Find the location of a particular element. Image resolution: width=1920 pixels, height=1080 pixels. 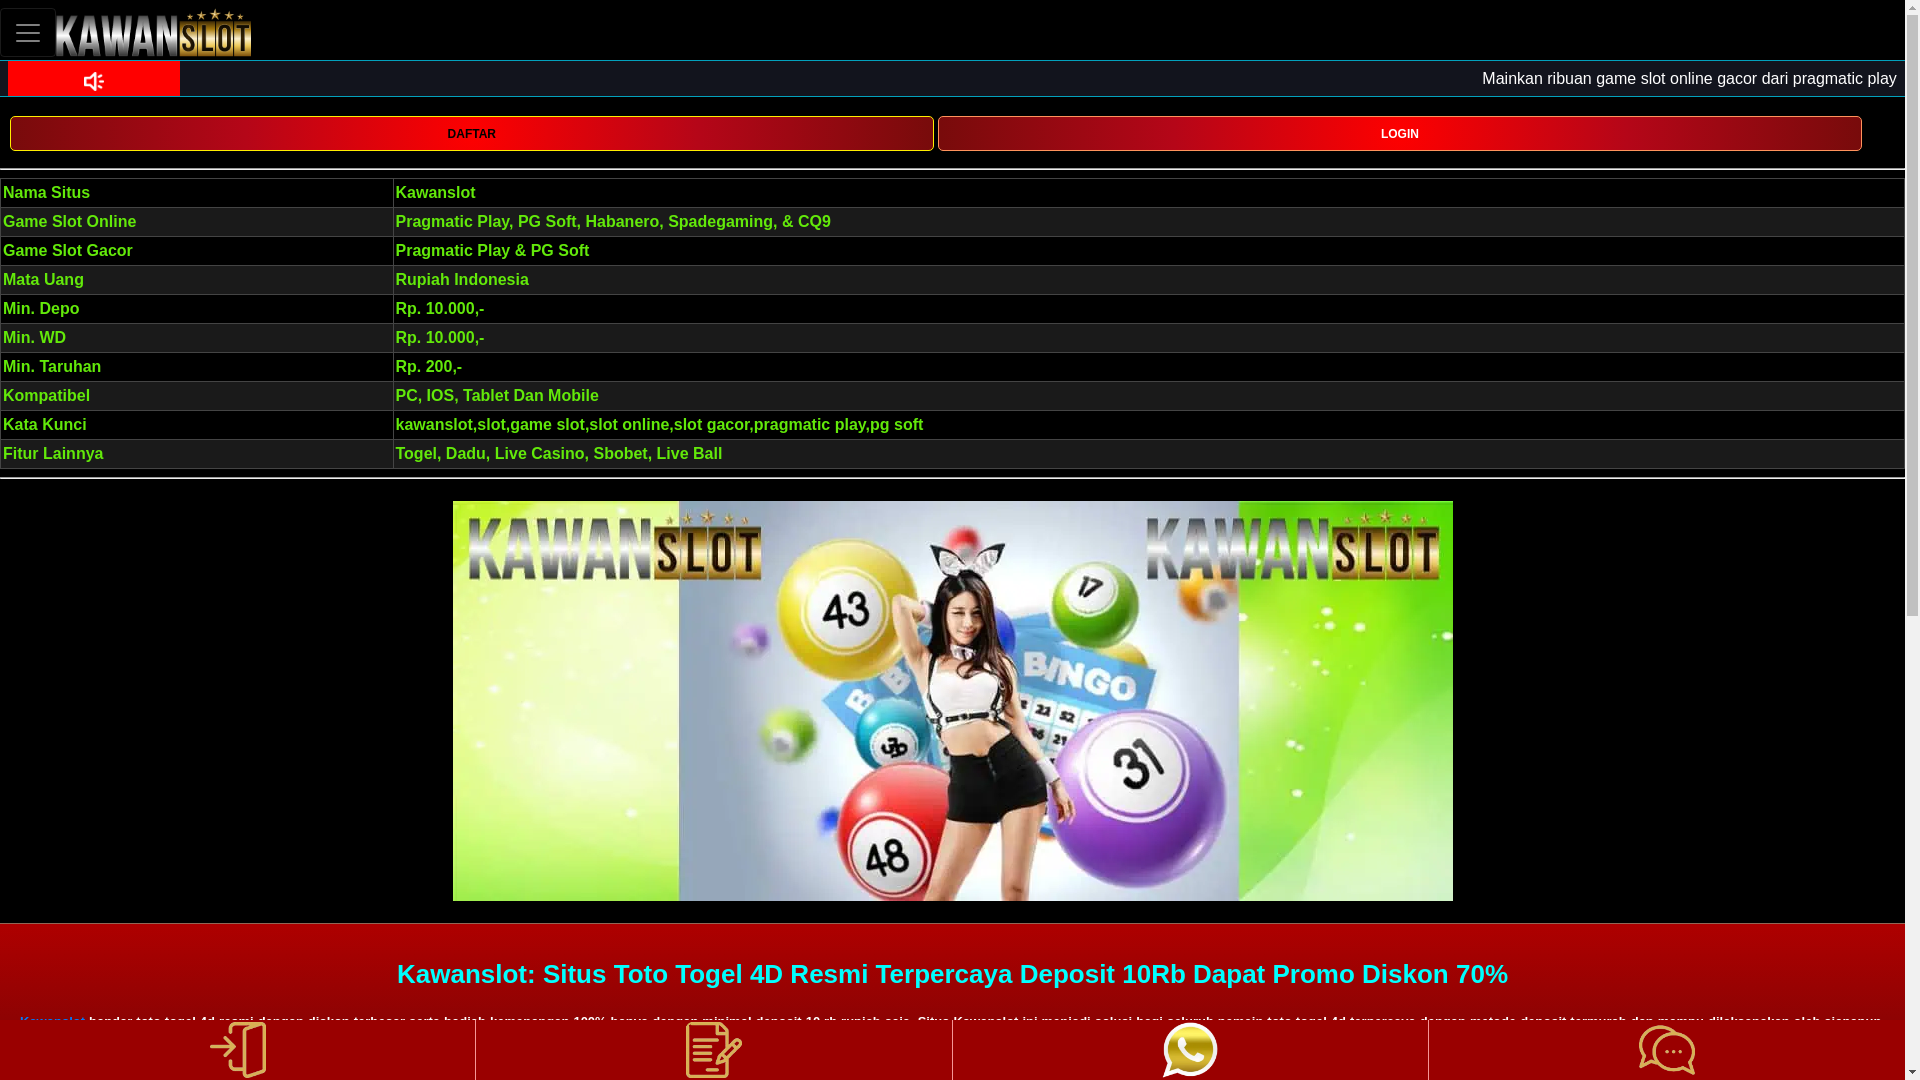

Kawanslot is located at coordinates (52, 1022).